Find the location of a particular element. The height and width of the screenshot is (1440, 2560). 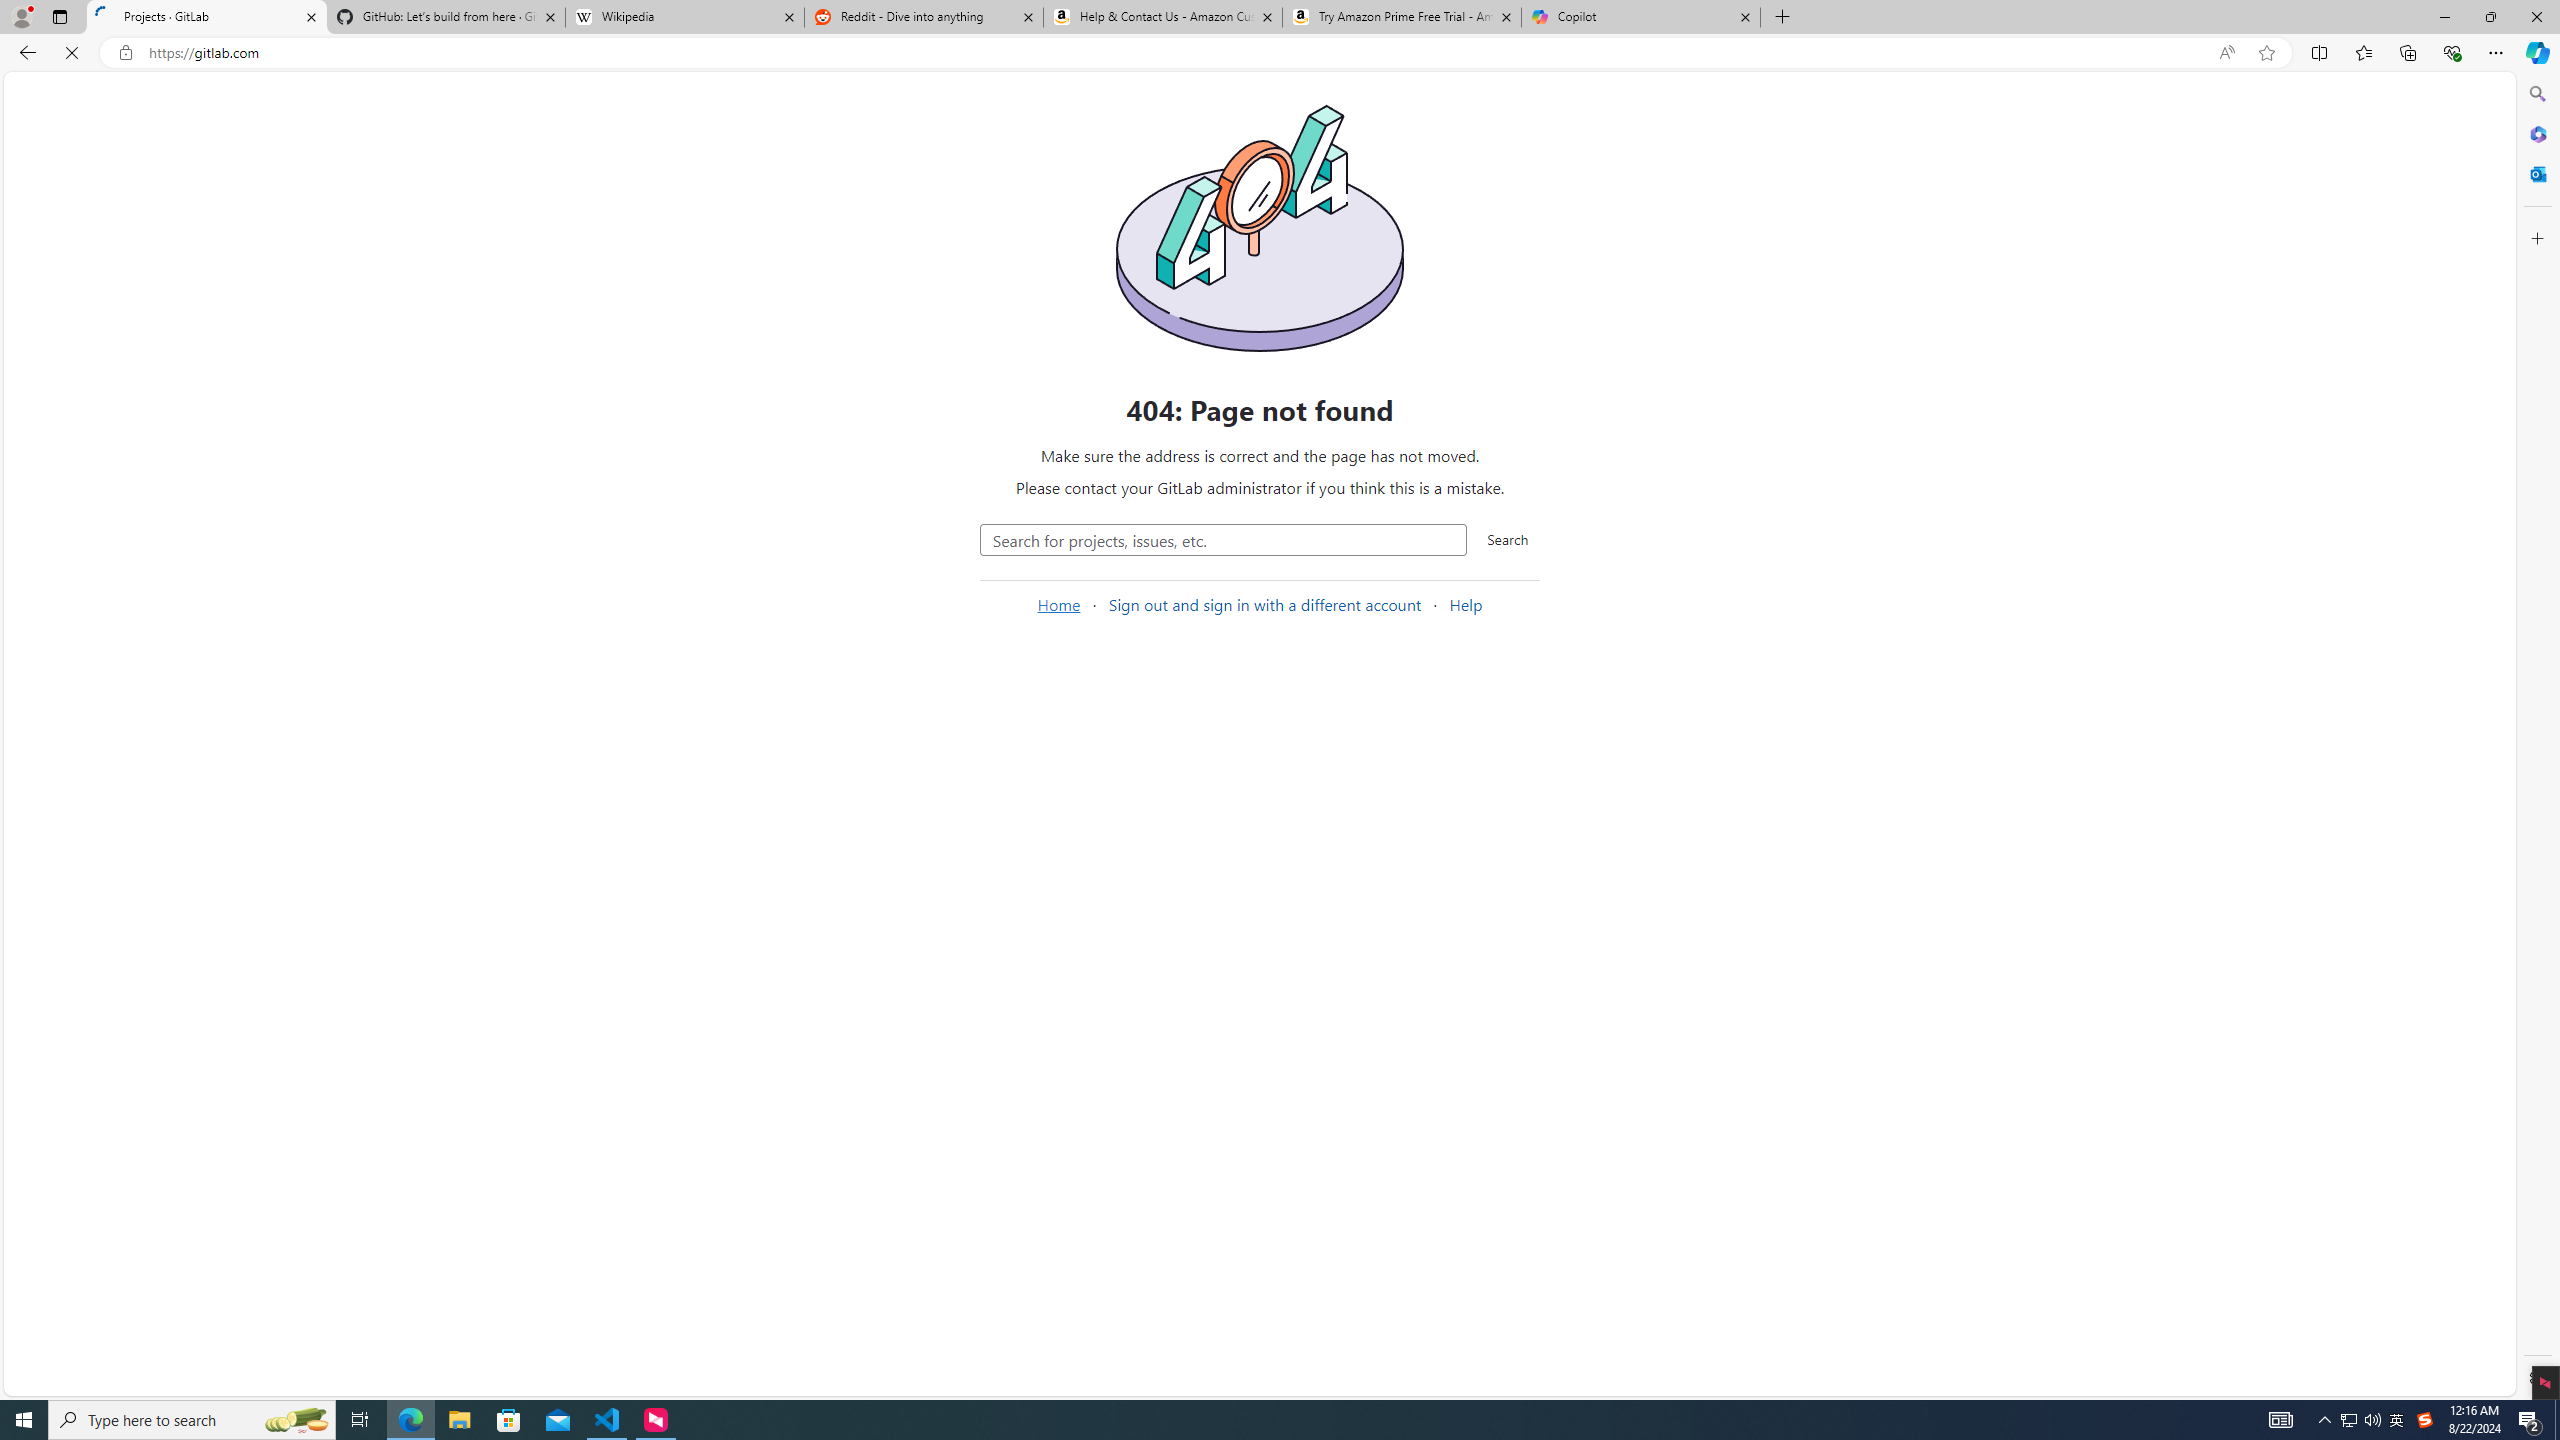

New project is located at coordinates (1960, 330).